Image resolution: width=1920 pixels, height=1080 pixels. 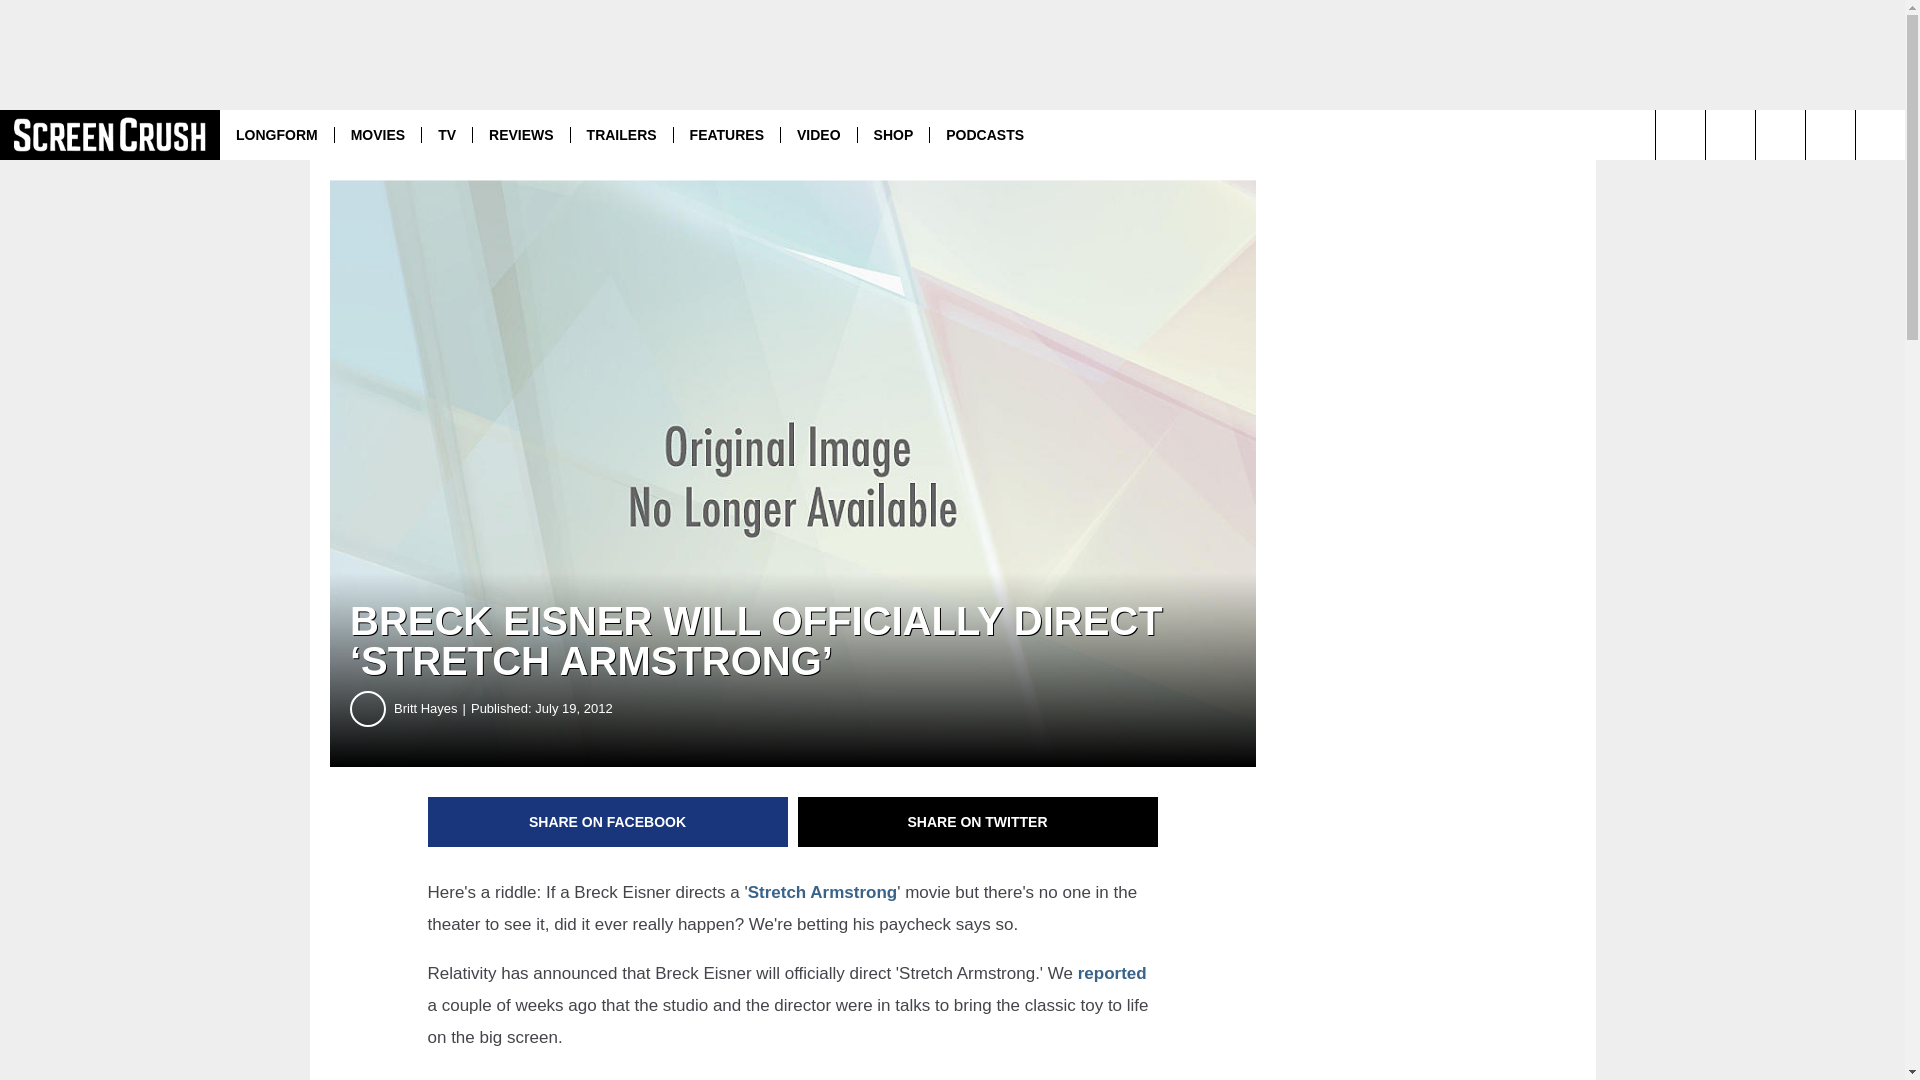 I want to click on SHARE ON FACEBOOK, so click(x=608, y=822).